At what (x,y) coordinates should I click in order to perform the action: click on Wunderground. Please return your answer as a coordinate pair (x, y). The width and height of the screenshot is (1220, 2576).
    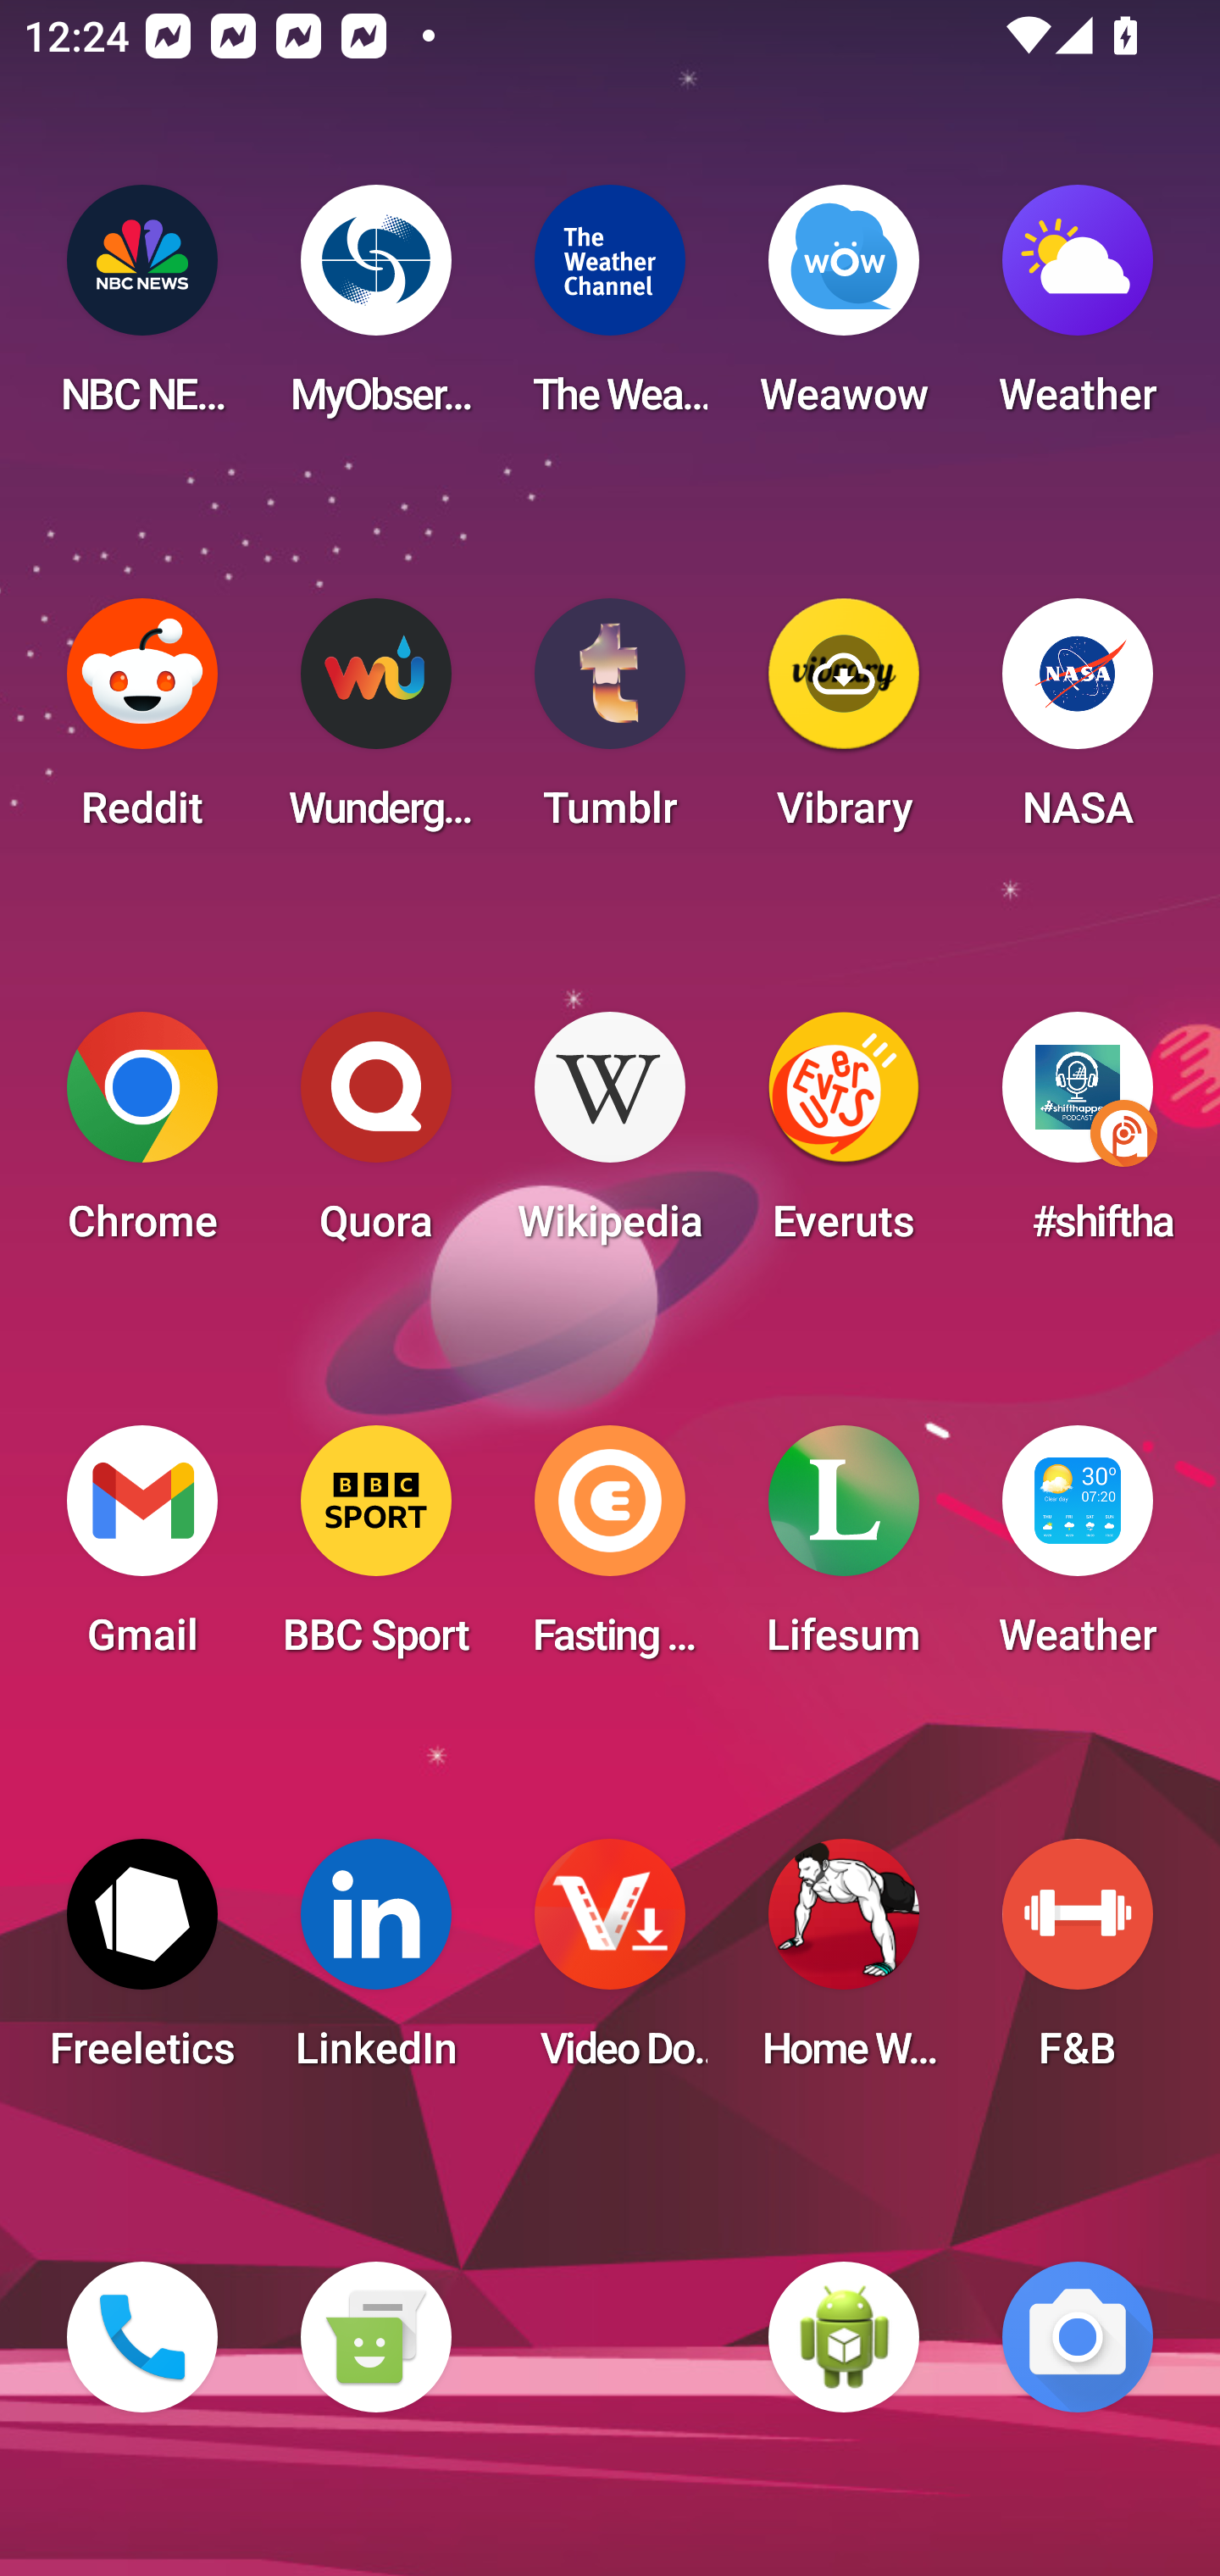
    Looking at the image, I should click on (375, 724).